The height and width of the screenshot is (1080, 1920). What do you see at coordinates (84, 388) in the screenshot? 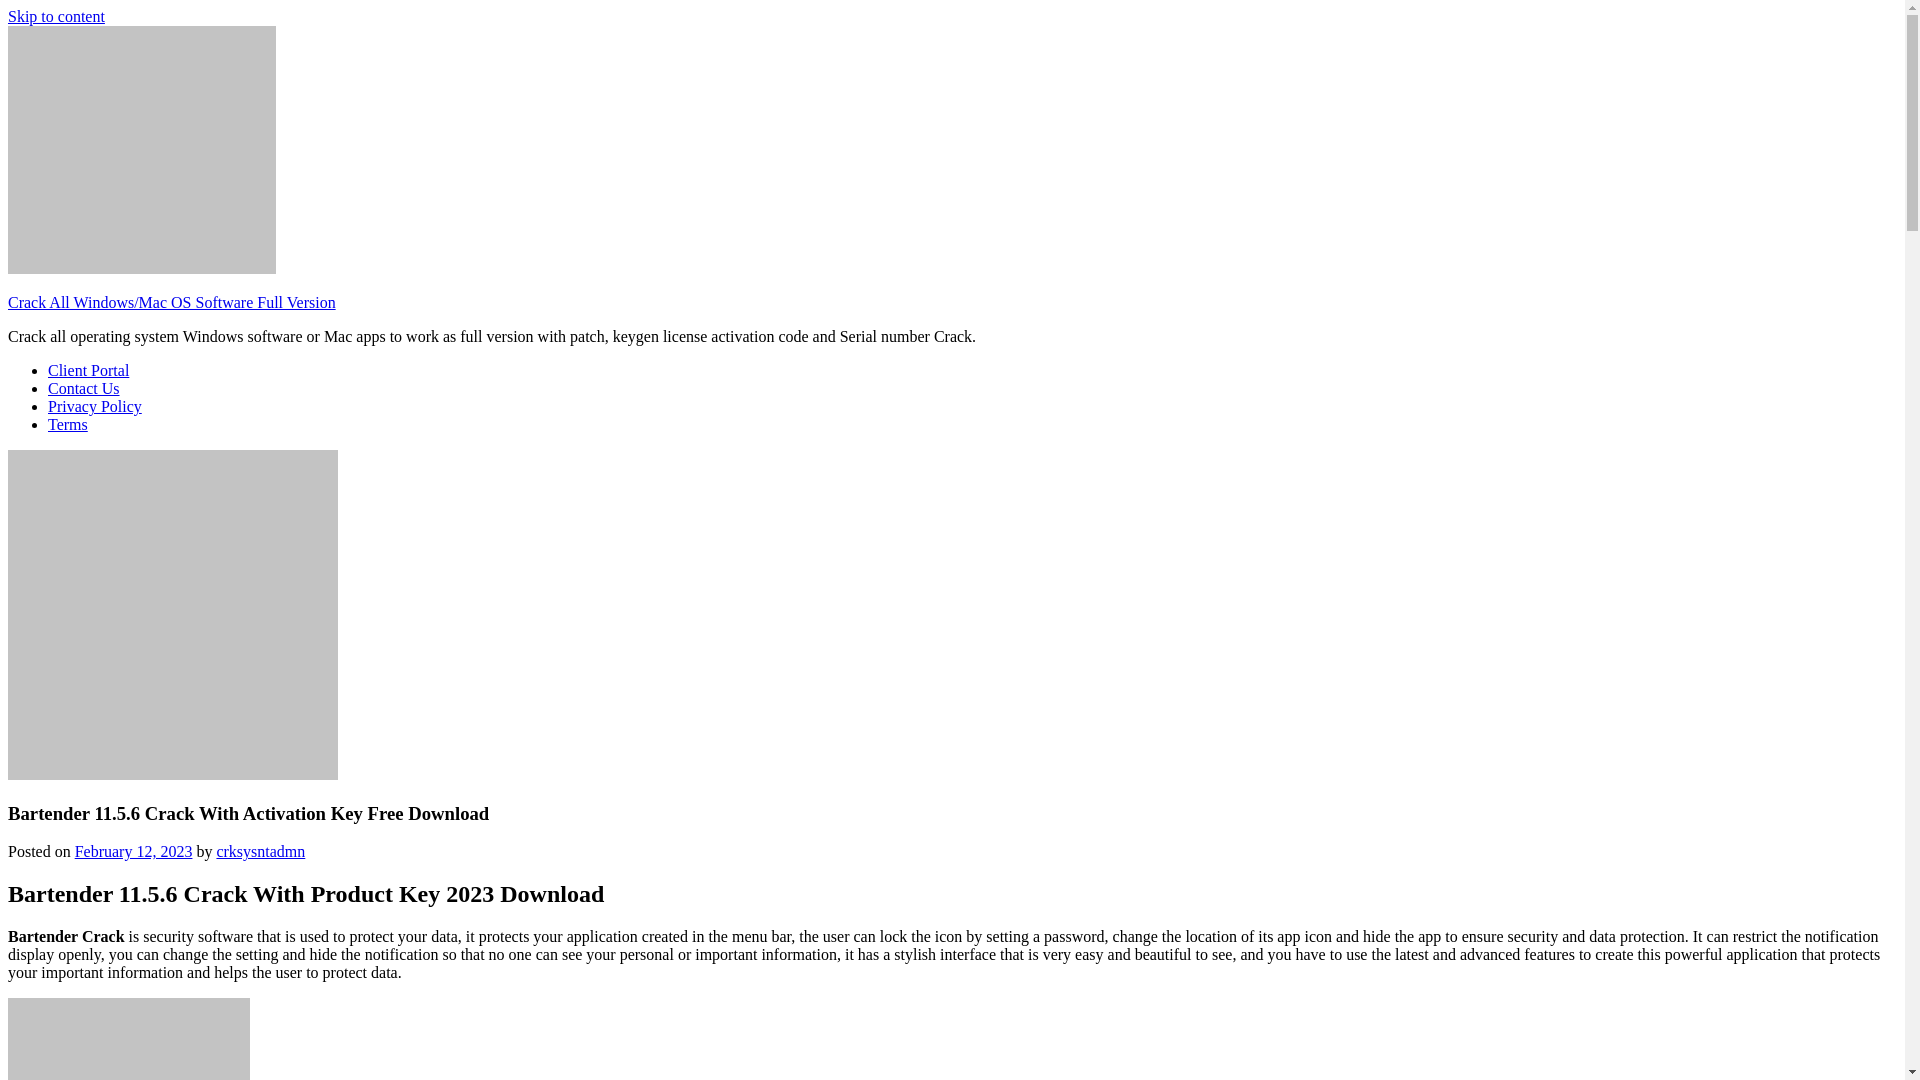
I see `Contact Us` at bounding box center [84, 388].